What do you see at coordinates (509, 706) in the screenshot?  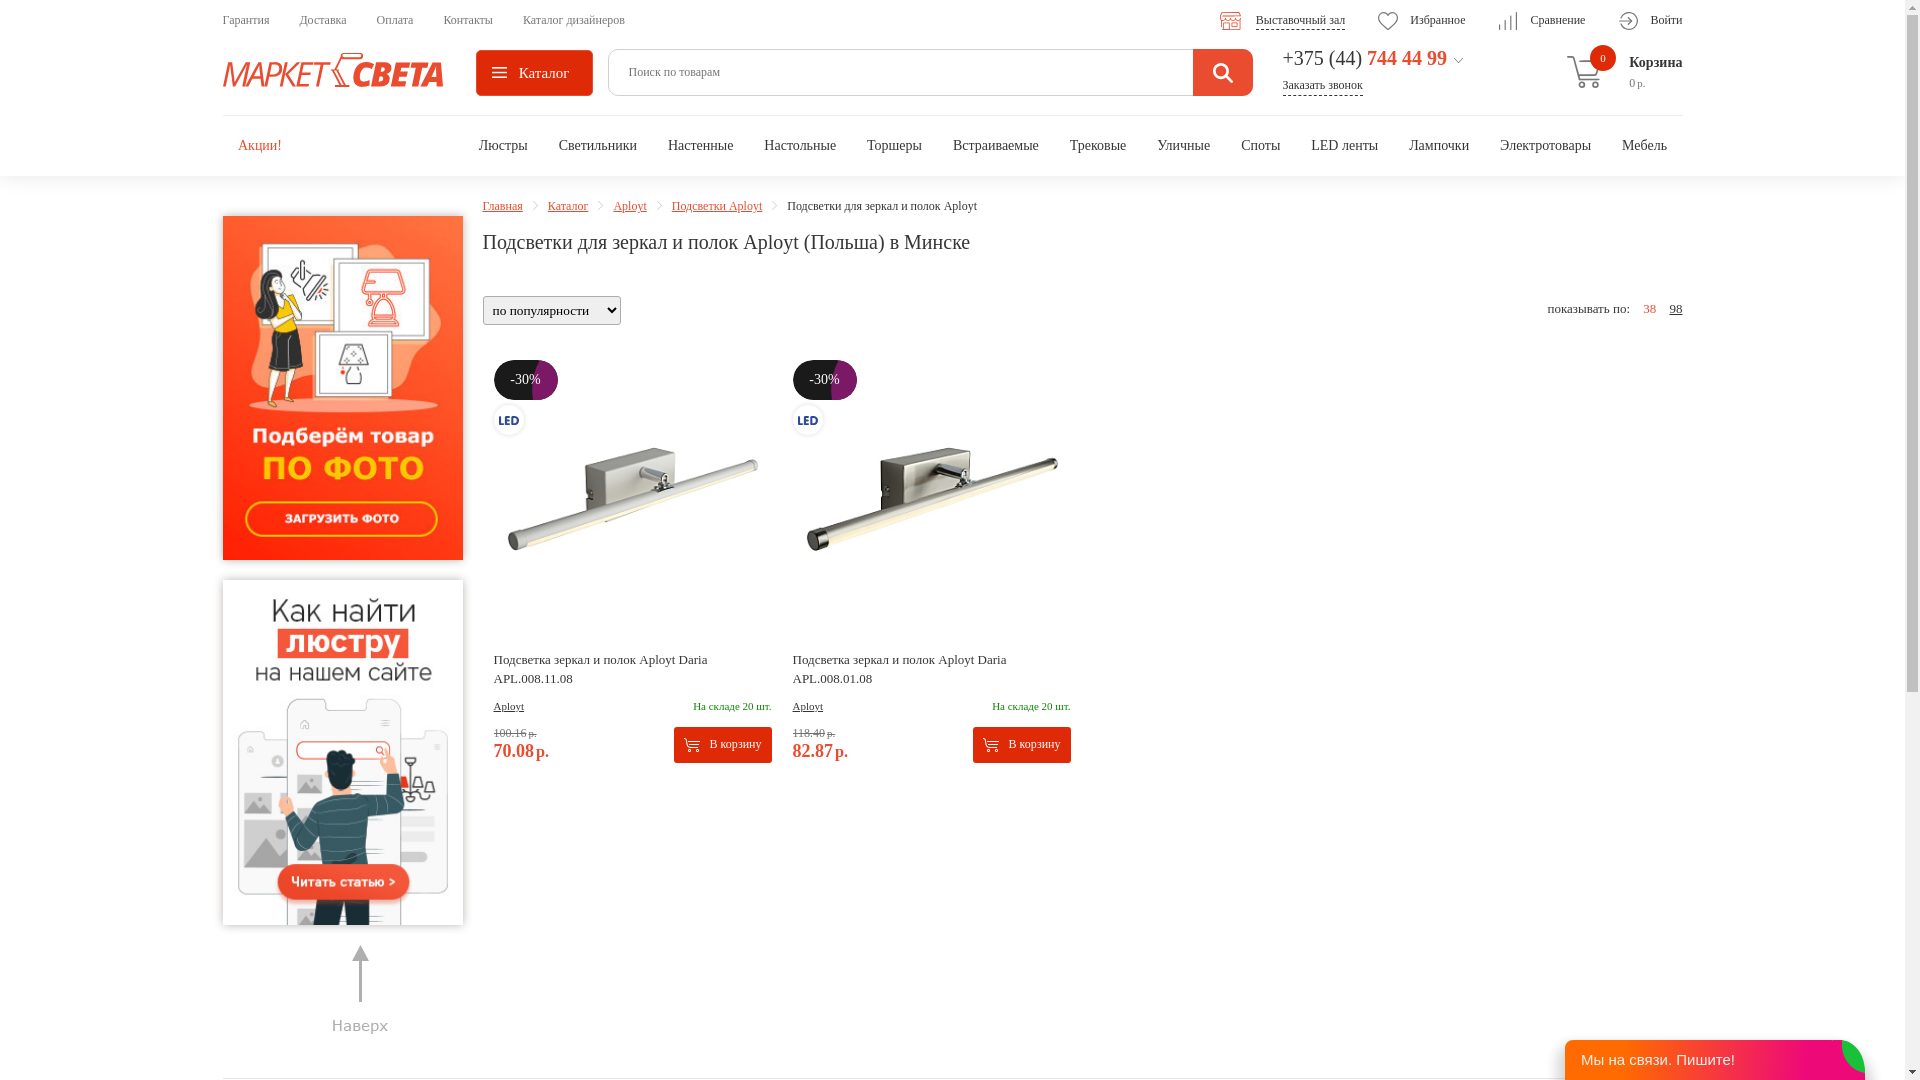 I see `Aployt` at bounding box center [509, 706].